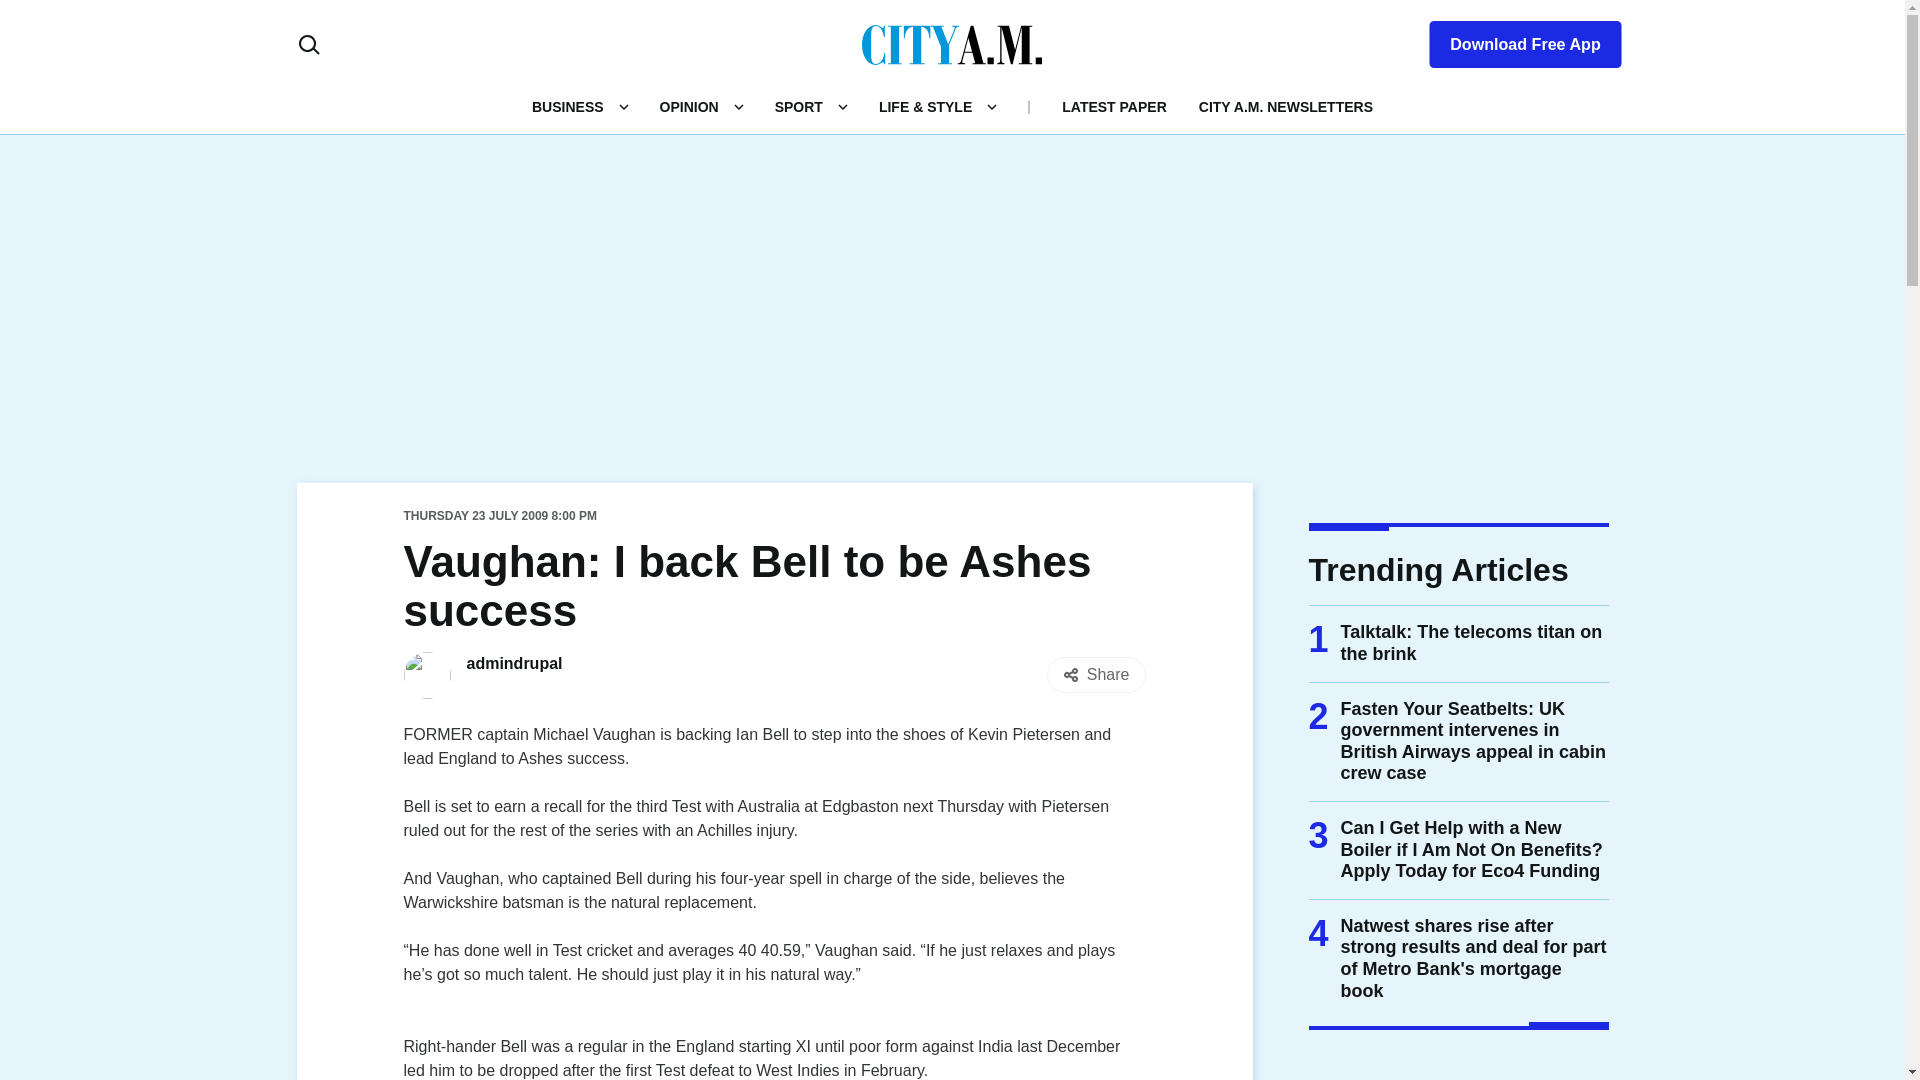 This screenshot has height=1080, width=1920. What do you see at coordinates (799, 106) in the screenshot?
I see `SPORT` at bounding box center [799, 106].